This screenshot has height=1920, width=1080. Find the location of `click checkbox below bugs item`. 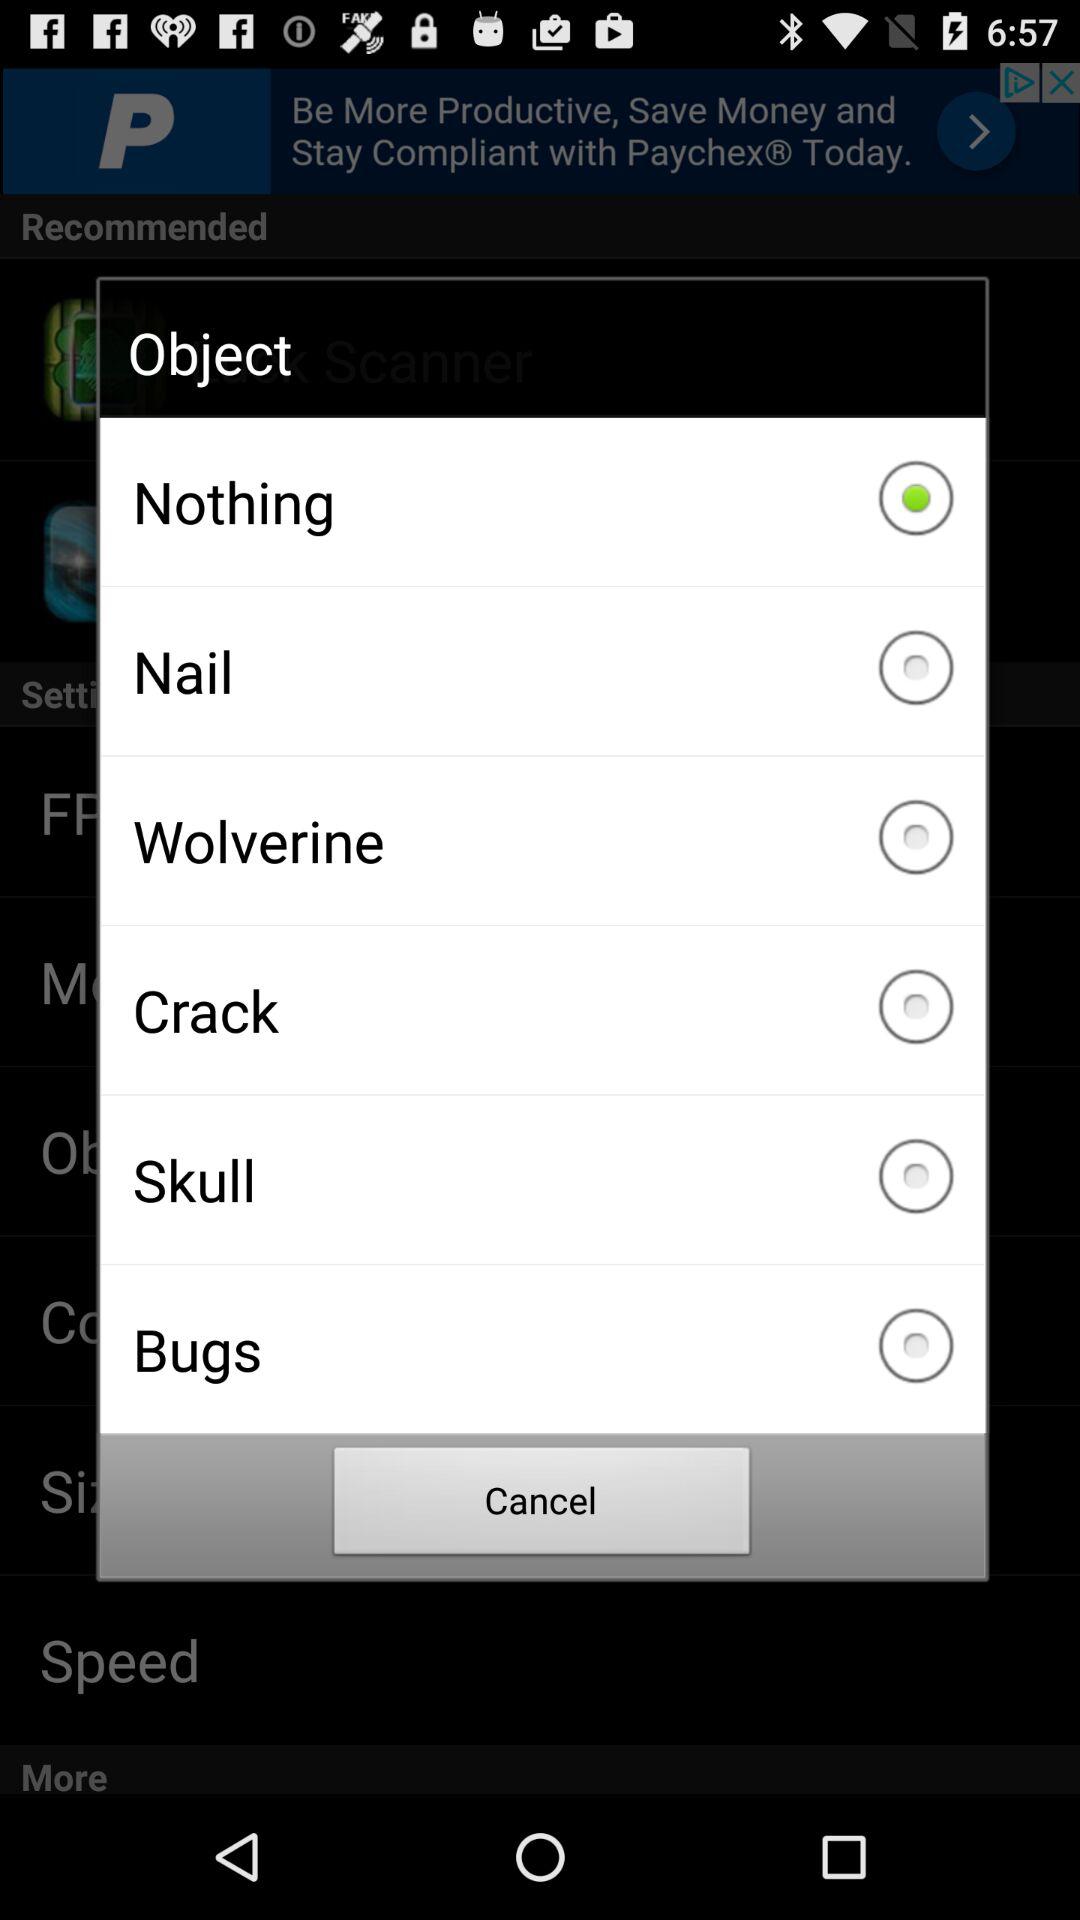

click checkbox below bugs item is located at coordinates (542, 1506).